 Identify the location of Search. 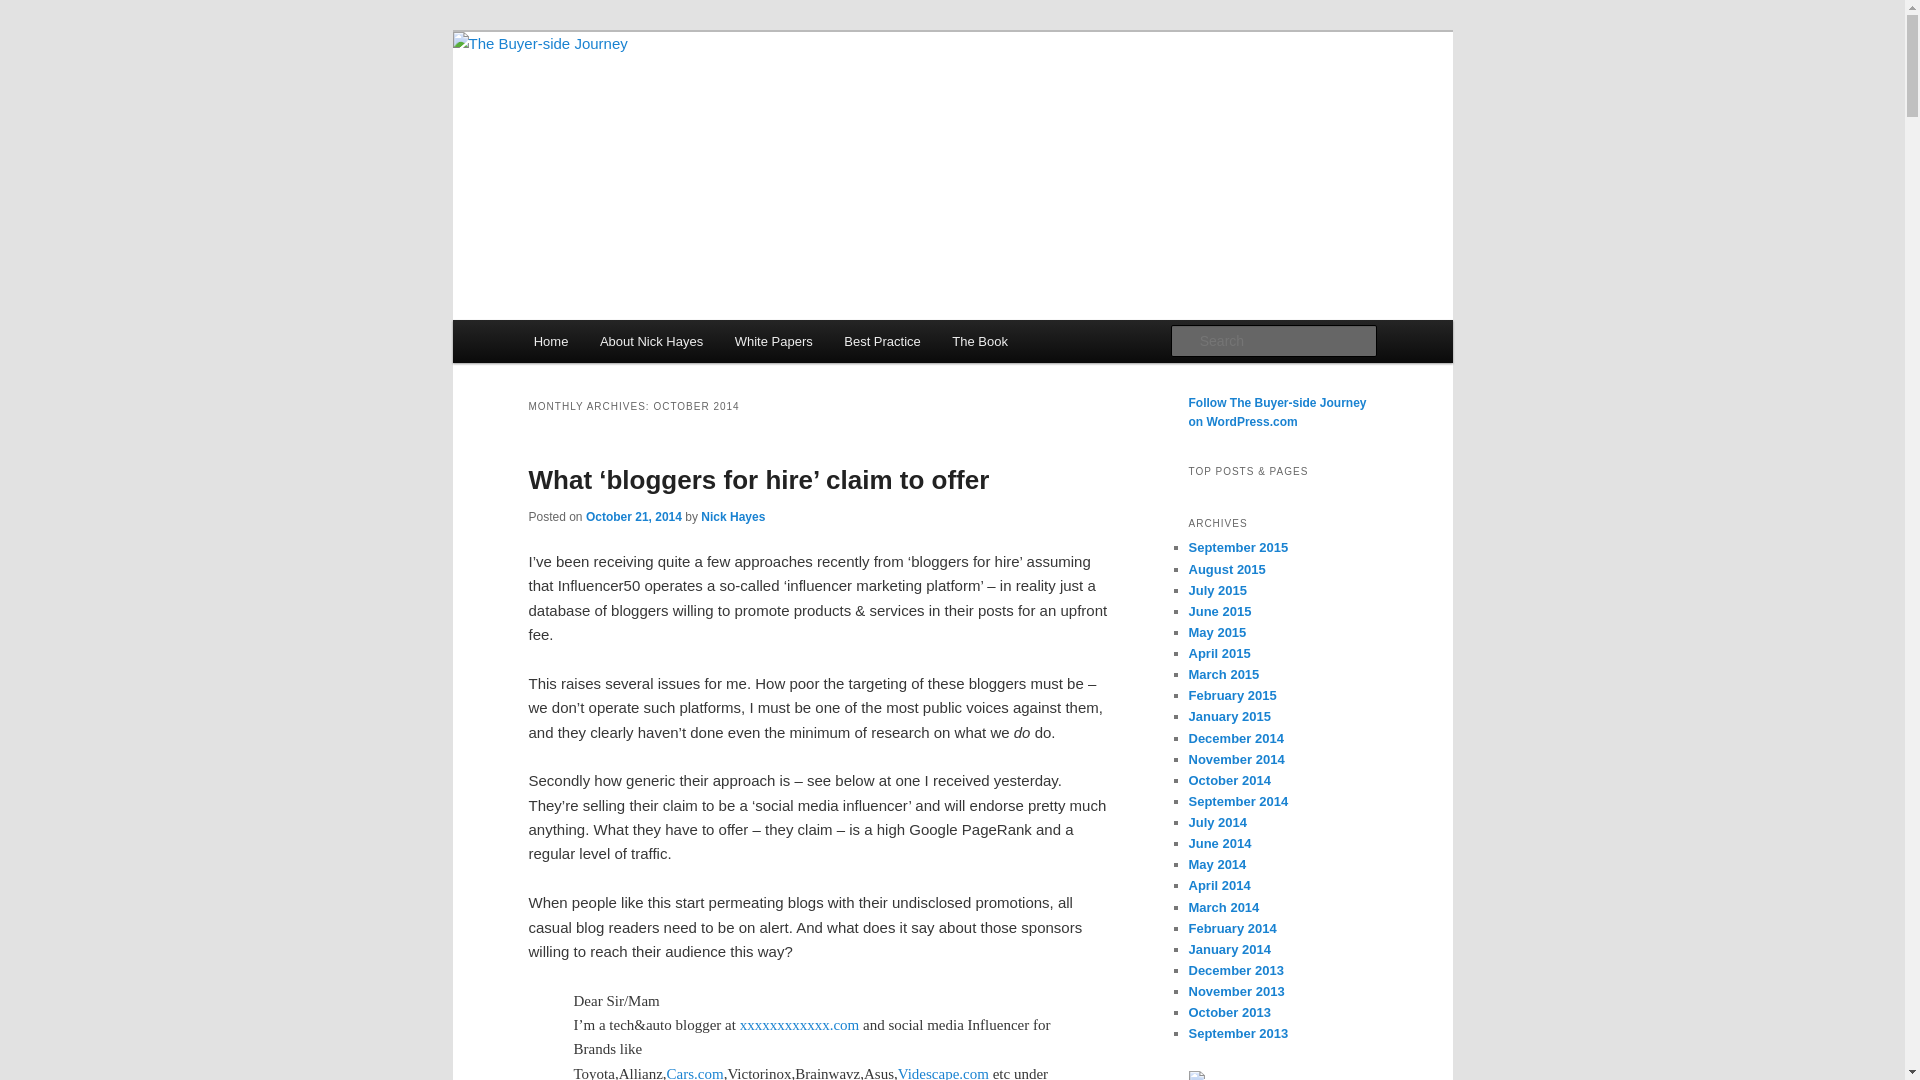
(32, 11).